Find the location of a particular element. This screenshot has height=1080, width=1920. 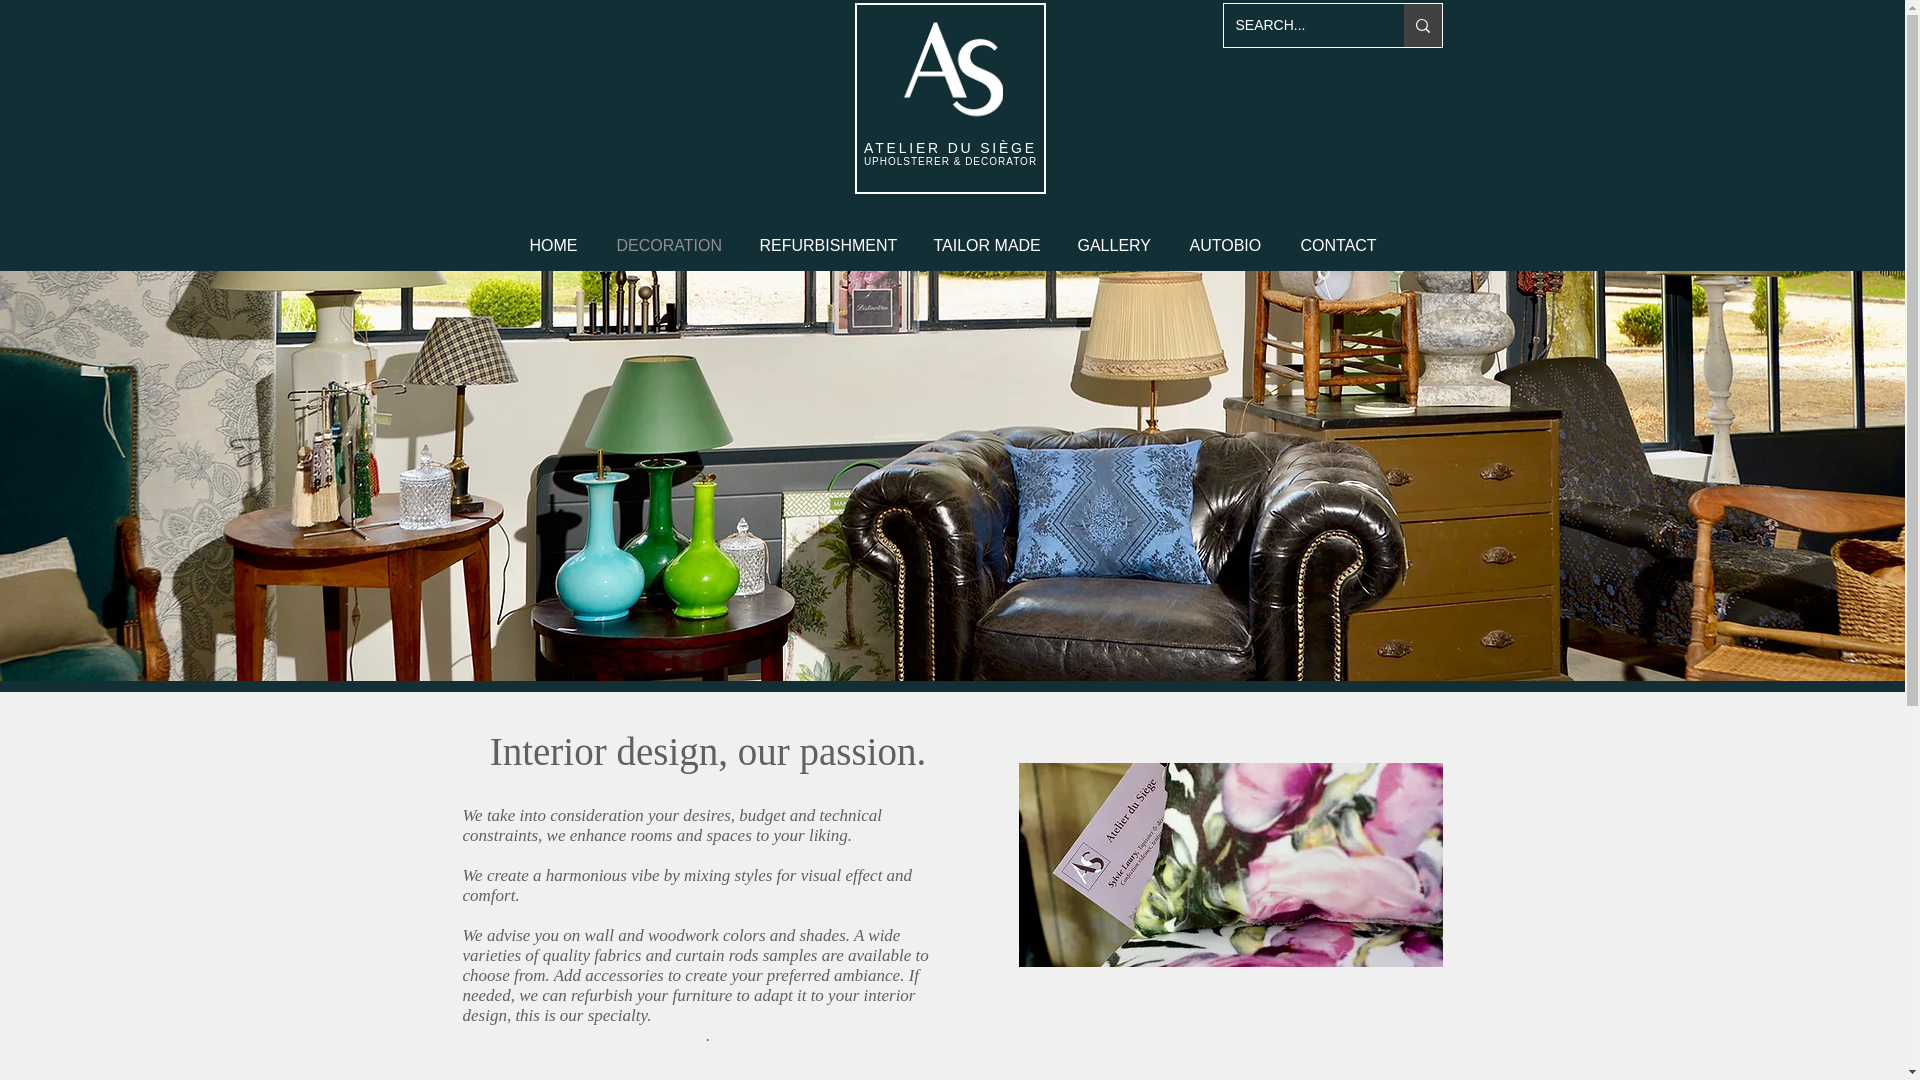

REFURBISHMENT is located at coordinates (826, 242).